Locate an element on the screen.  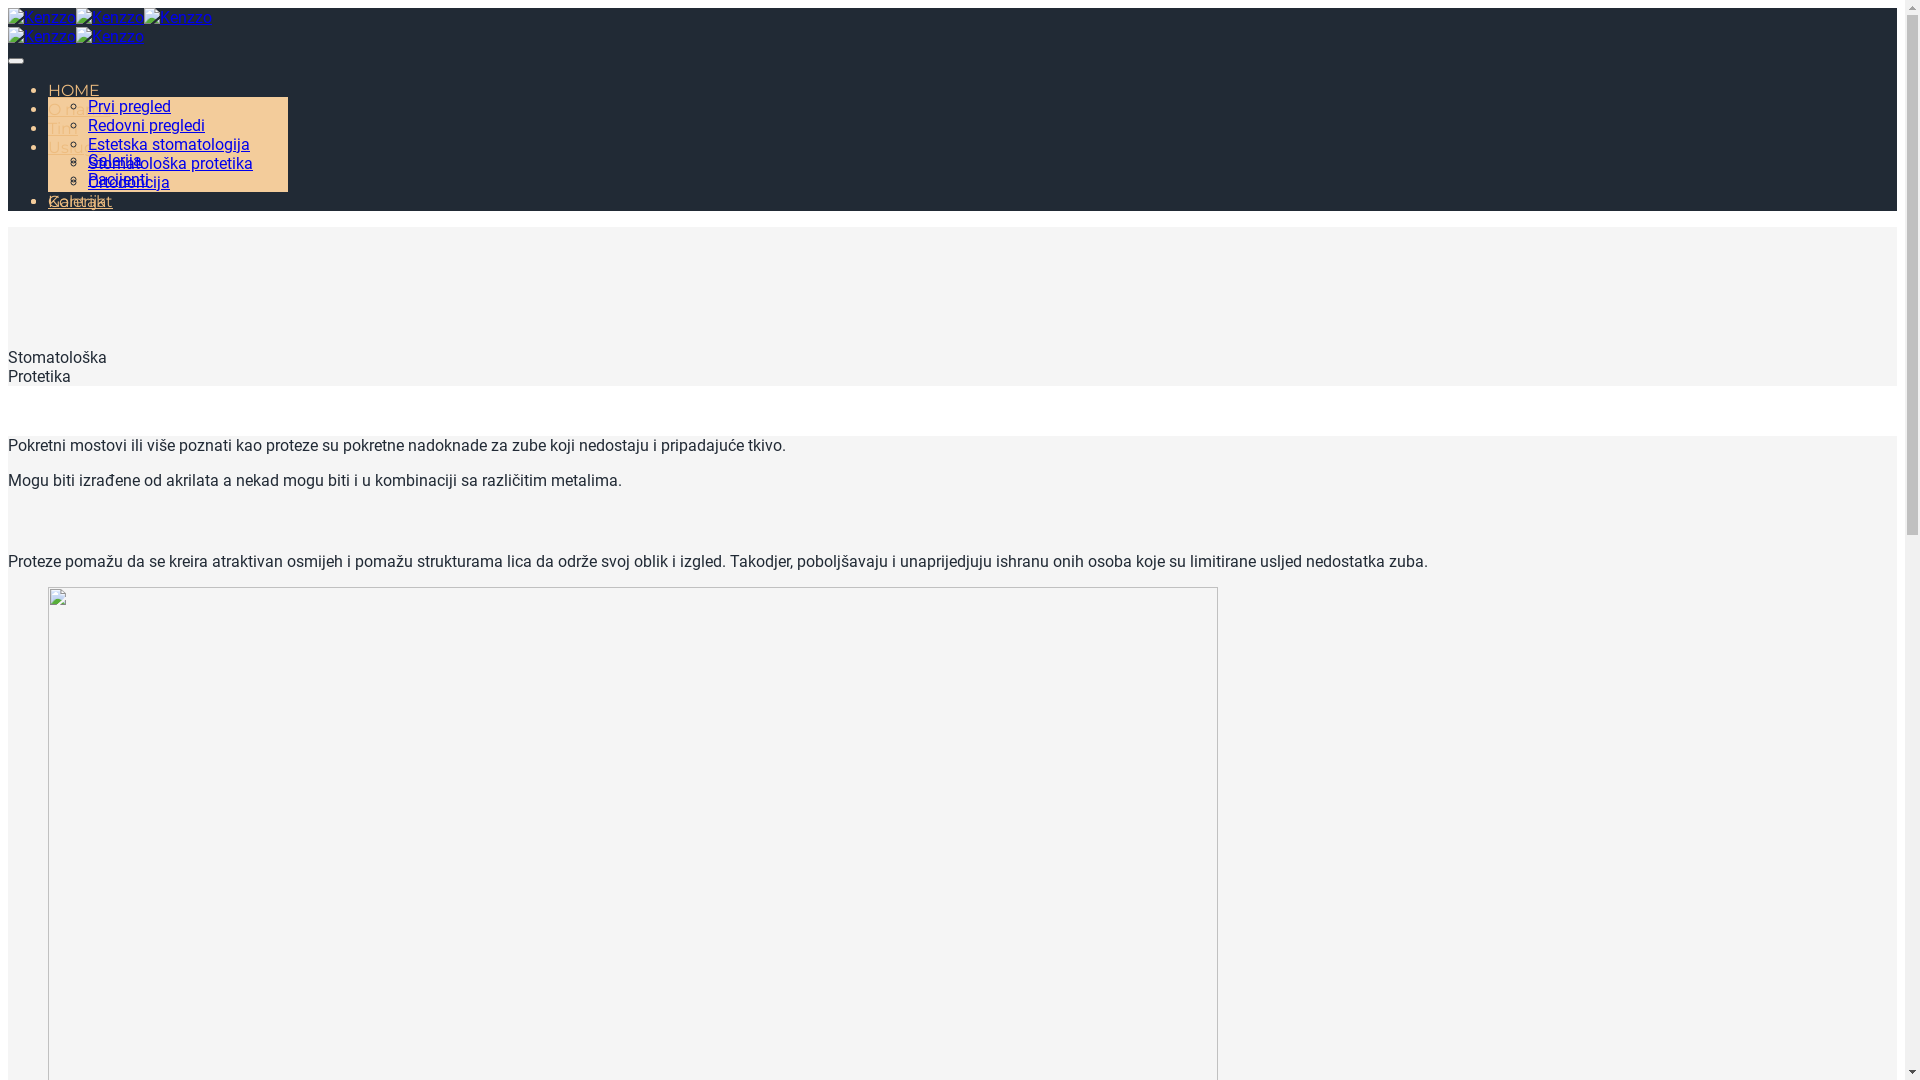
Estetska stomatologija is located at coordinates (169, 144).